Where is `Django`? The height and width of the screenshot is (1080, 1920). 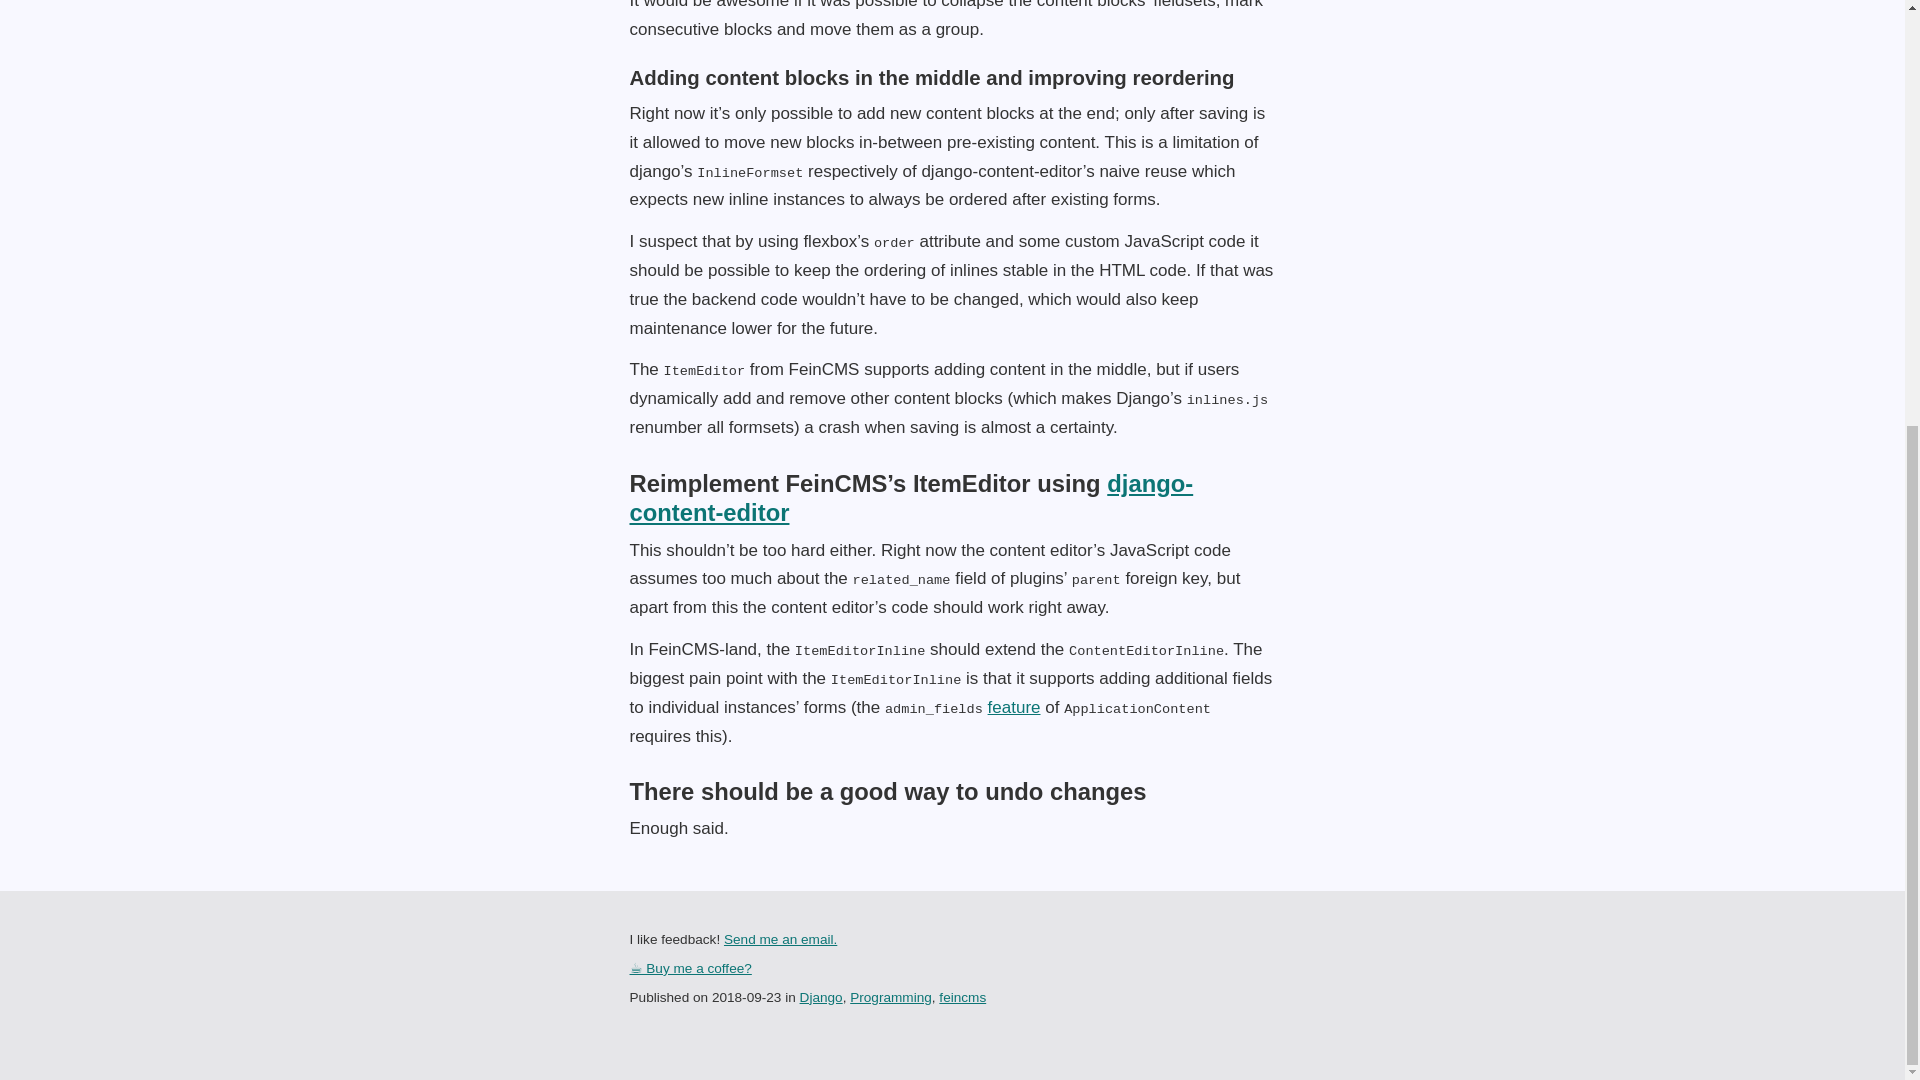 Django is located at coordinates (821, 998).